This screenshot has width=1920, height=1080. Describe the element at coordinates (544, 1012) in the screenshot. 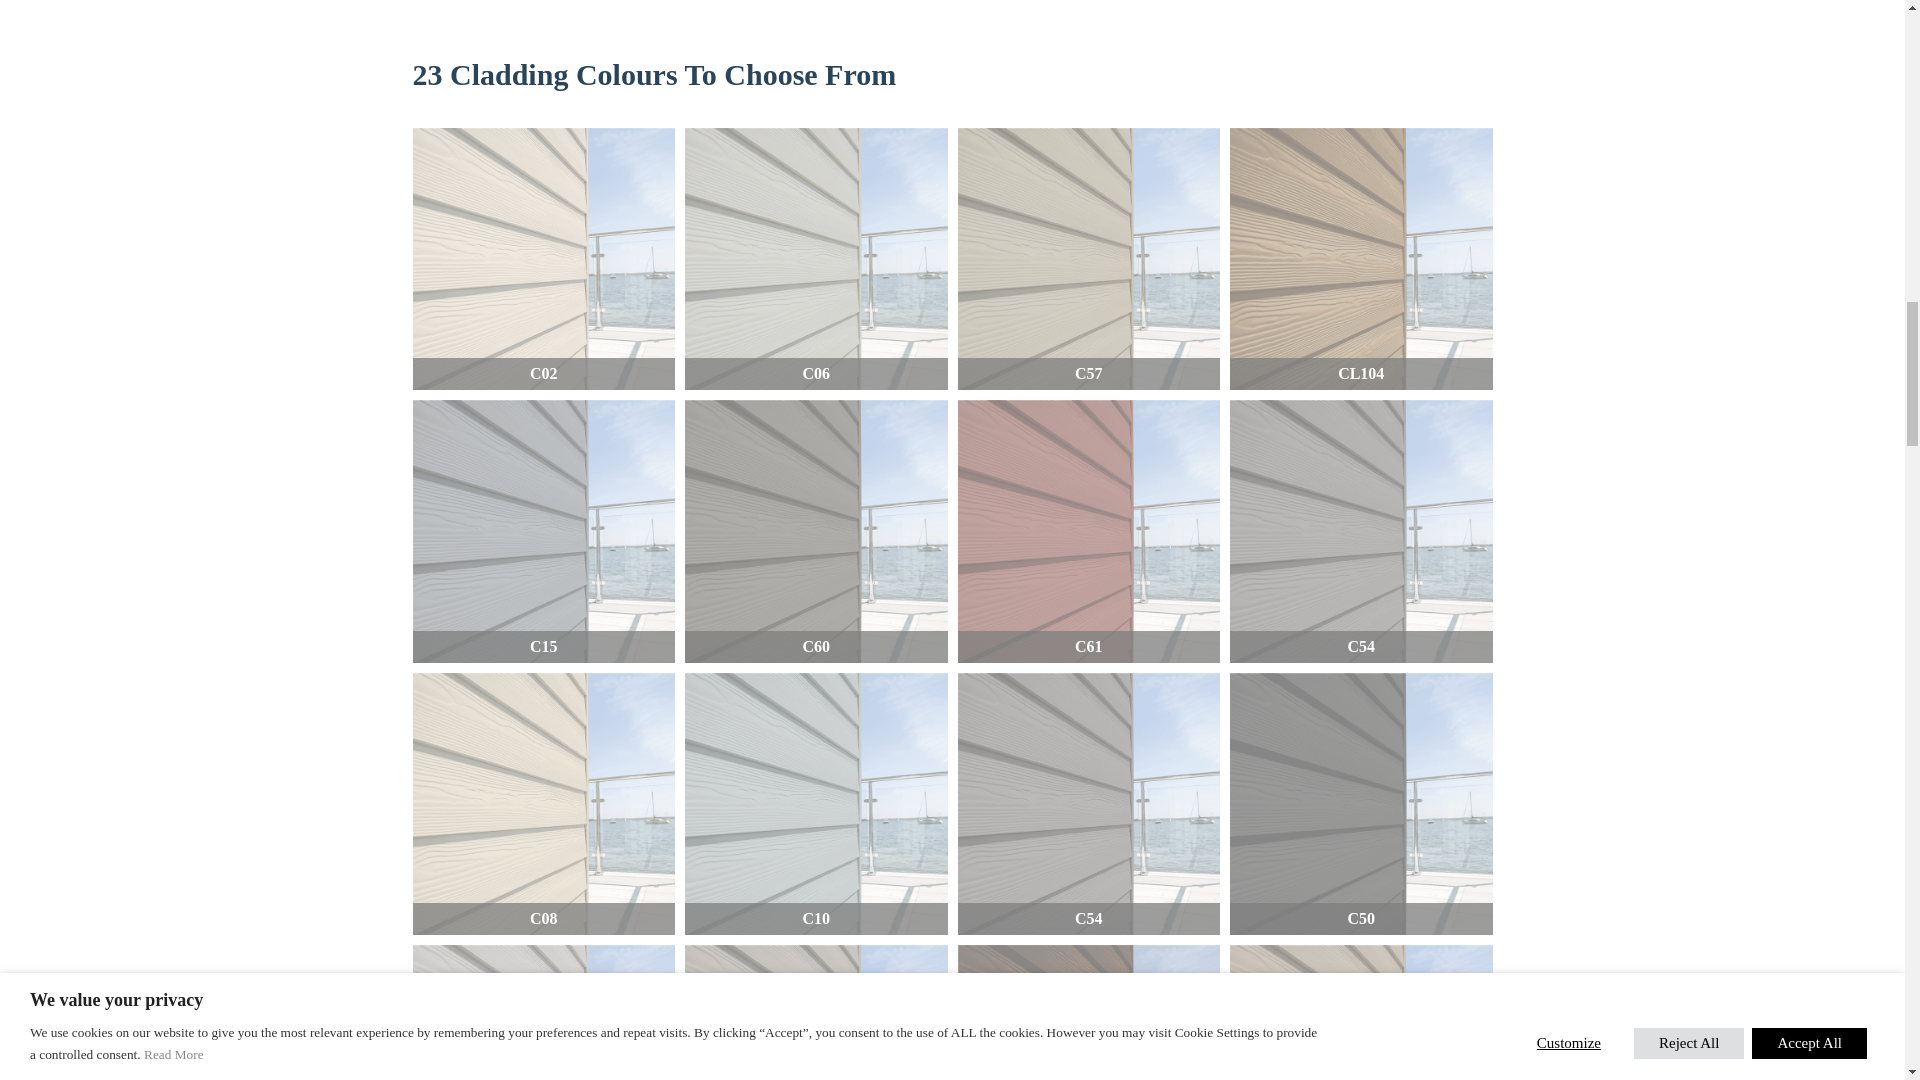

I see `C05` at that location.